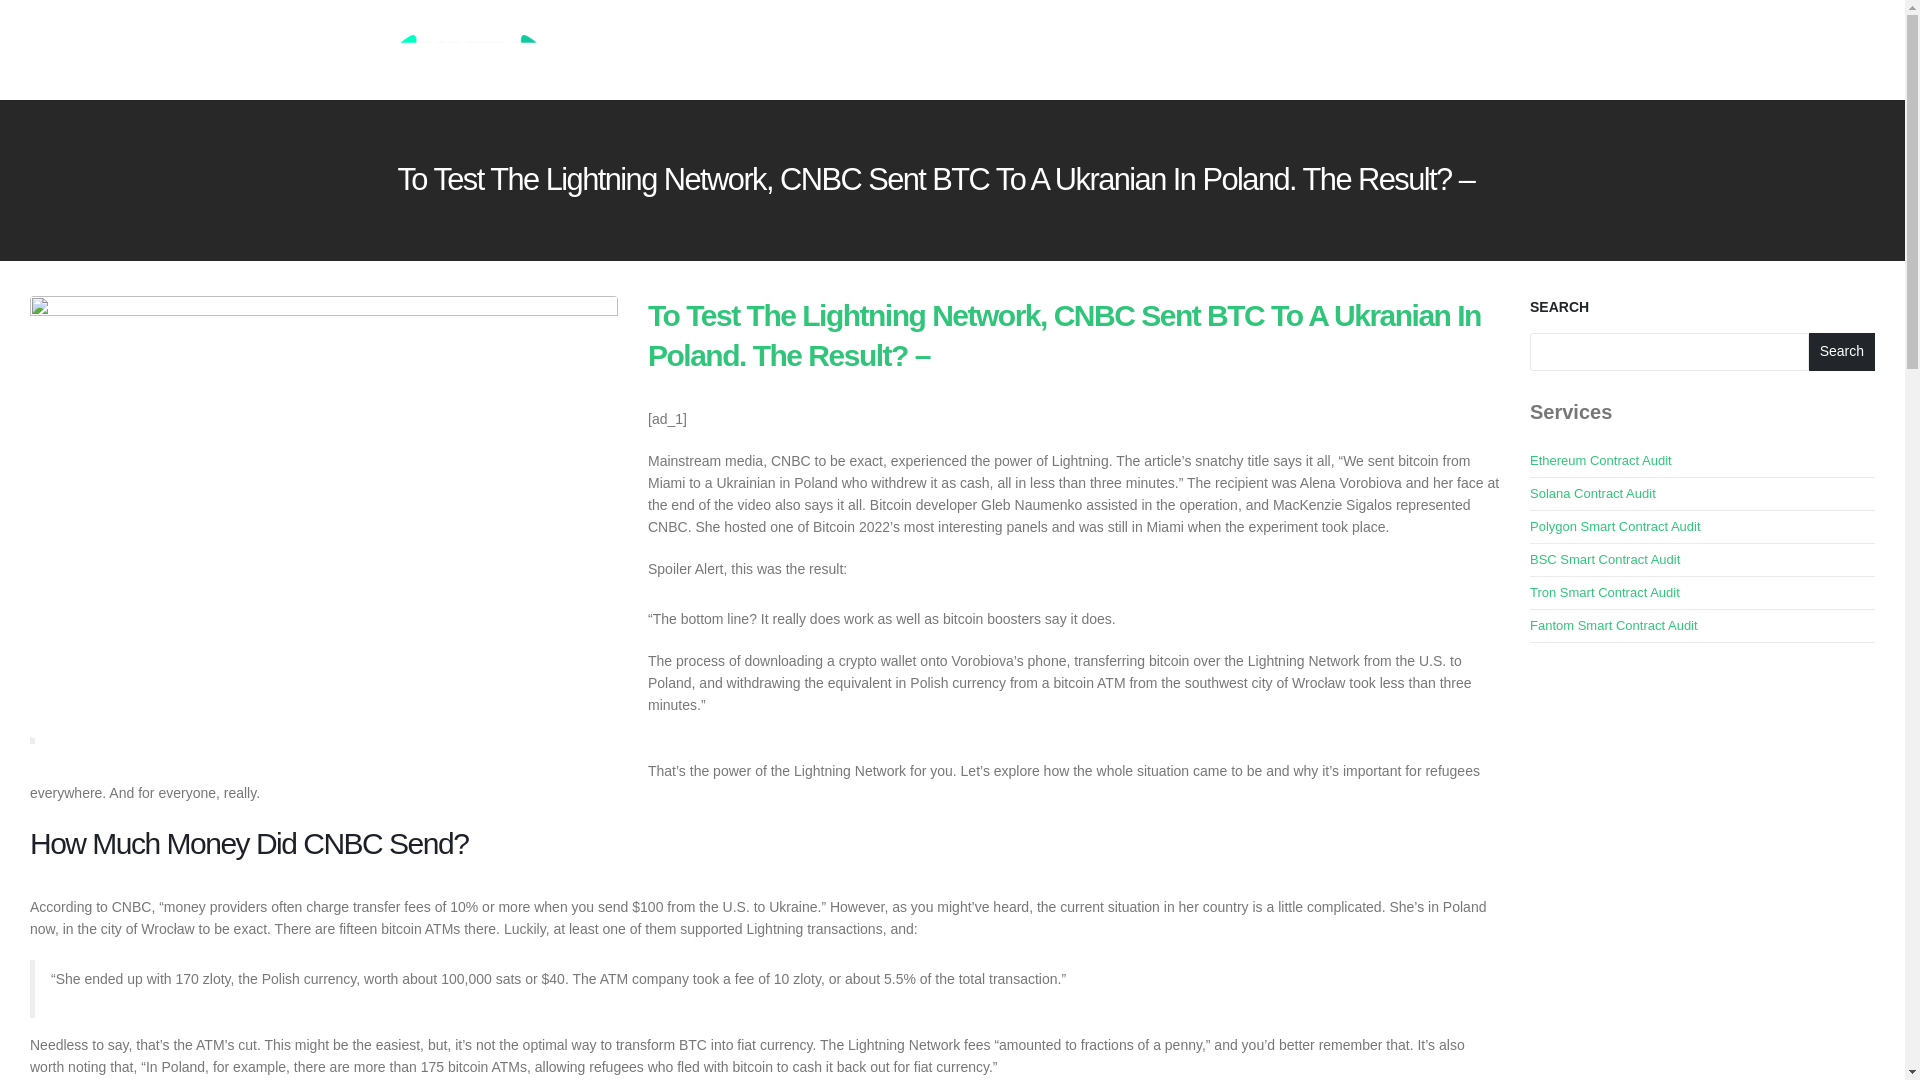 Image resolution: width=1920 pixels, height=1080 pixels. Describe the element at coordinates (997, 50) in the screenshot. I see `HOME` at that location.